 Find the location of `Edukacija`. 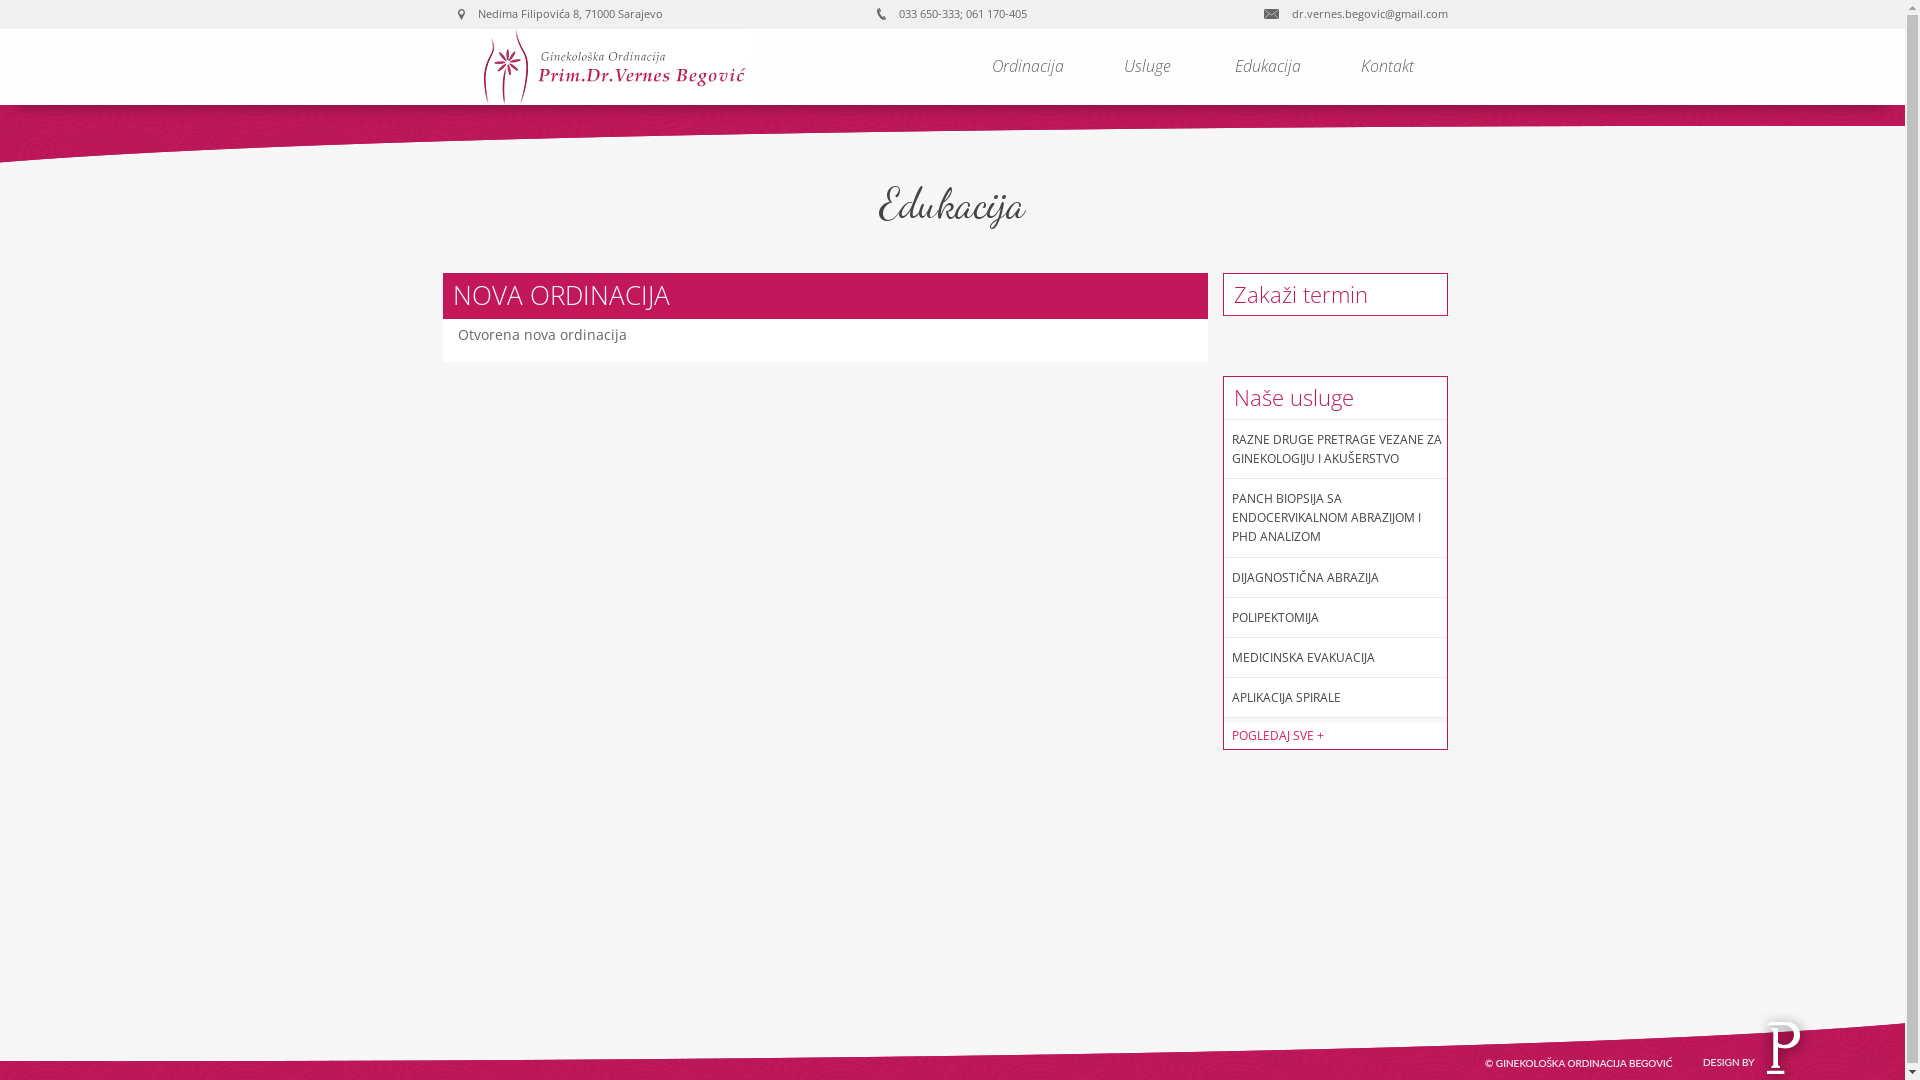

Edukacija is located at coordinates (1268, 66).